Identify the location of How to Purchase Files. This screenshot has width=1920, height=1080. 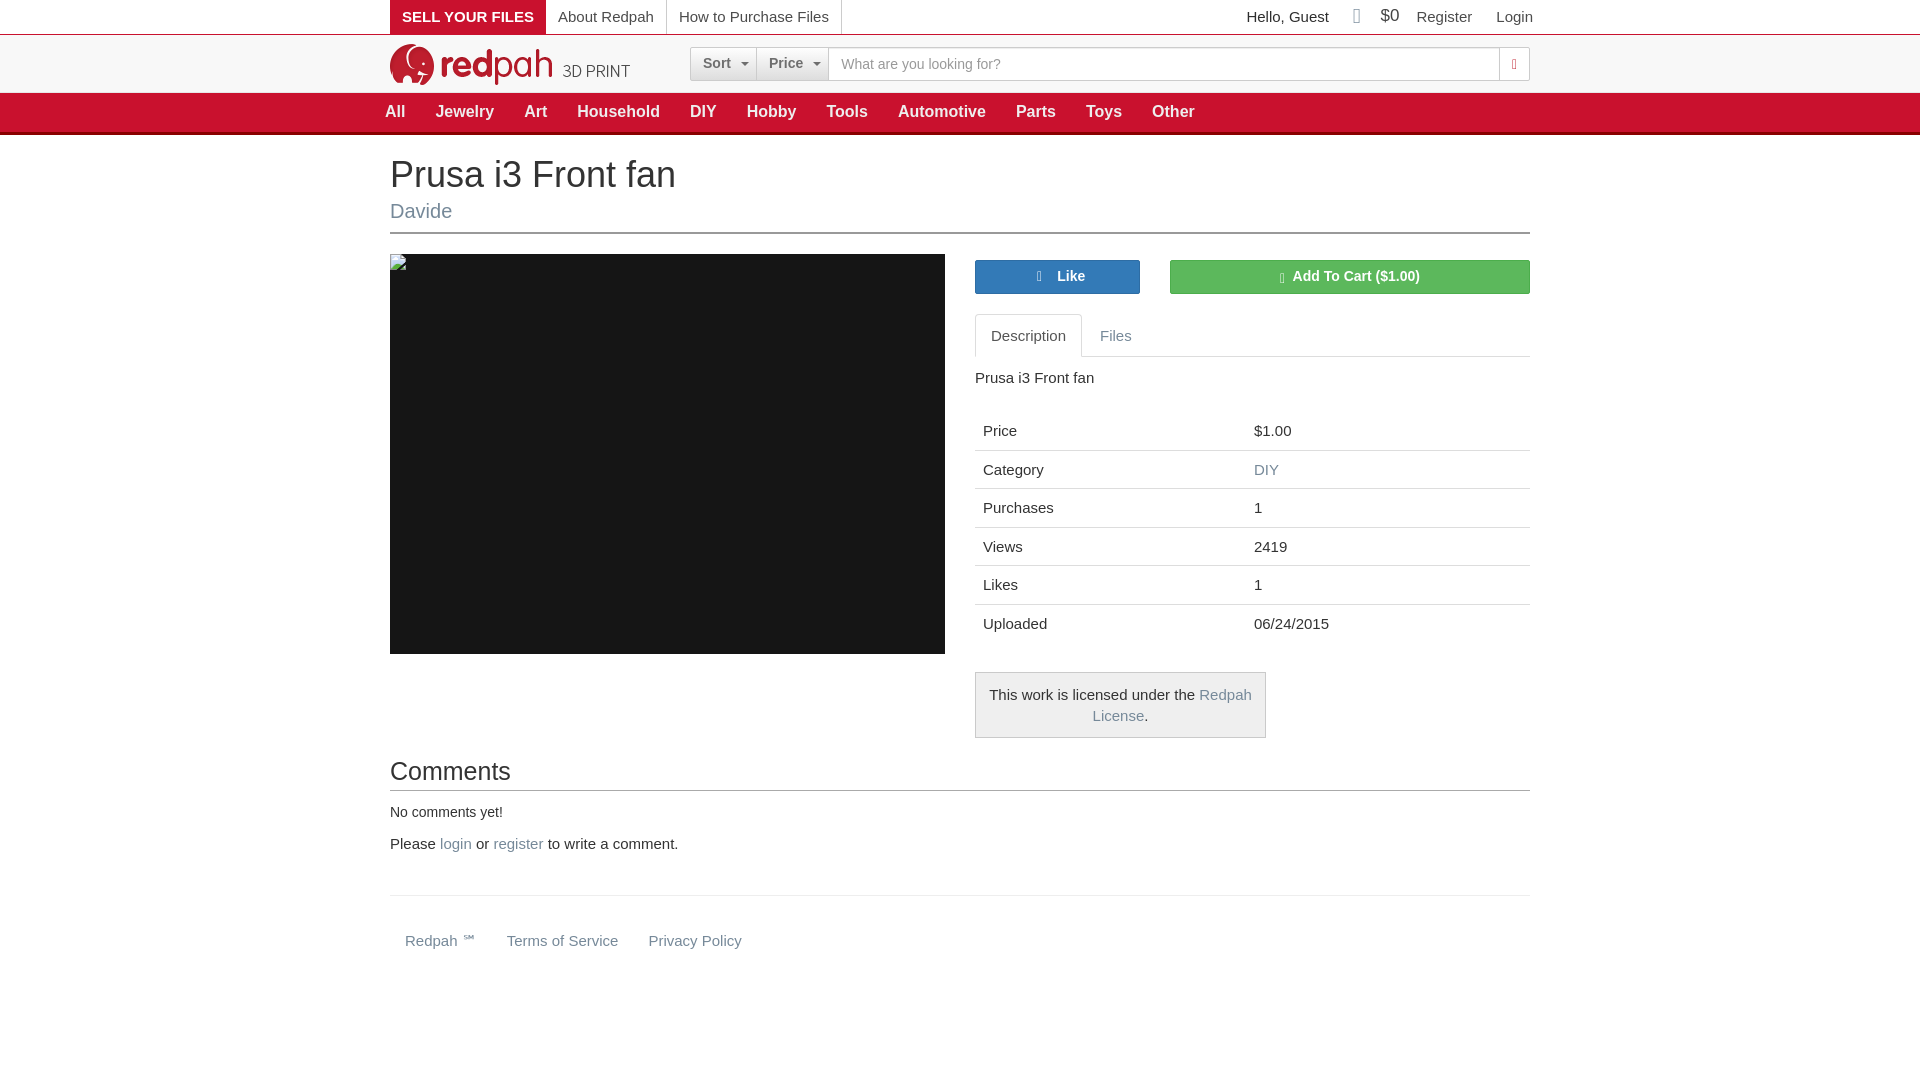
(754, 16).